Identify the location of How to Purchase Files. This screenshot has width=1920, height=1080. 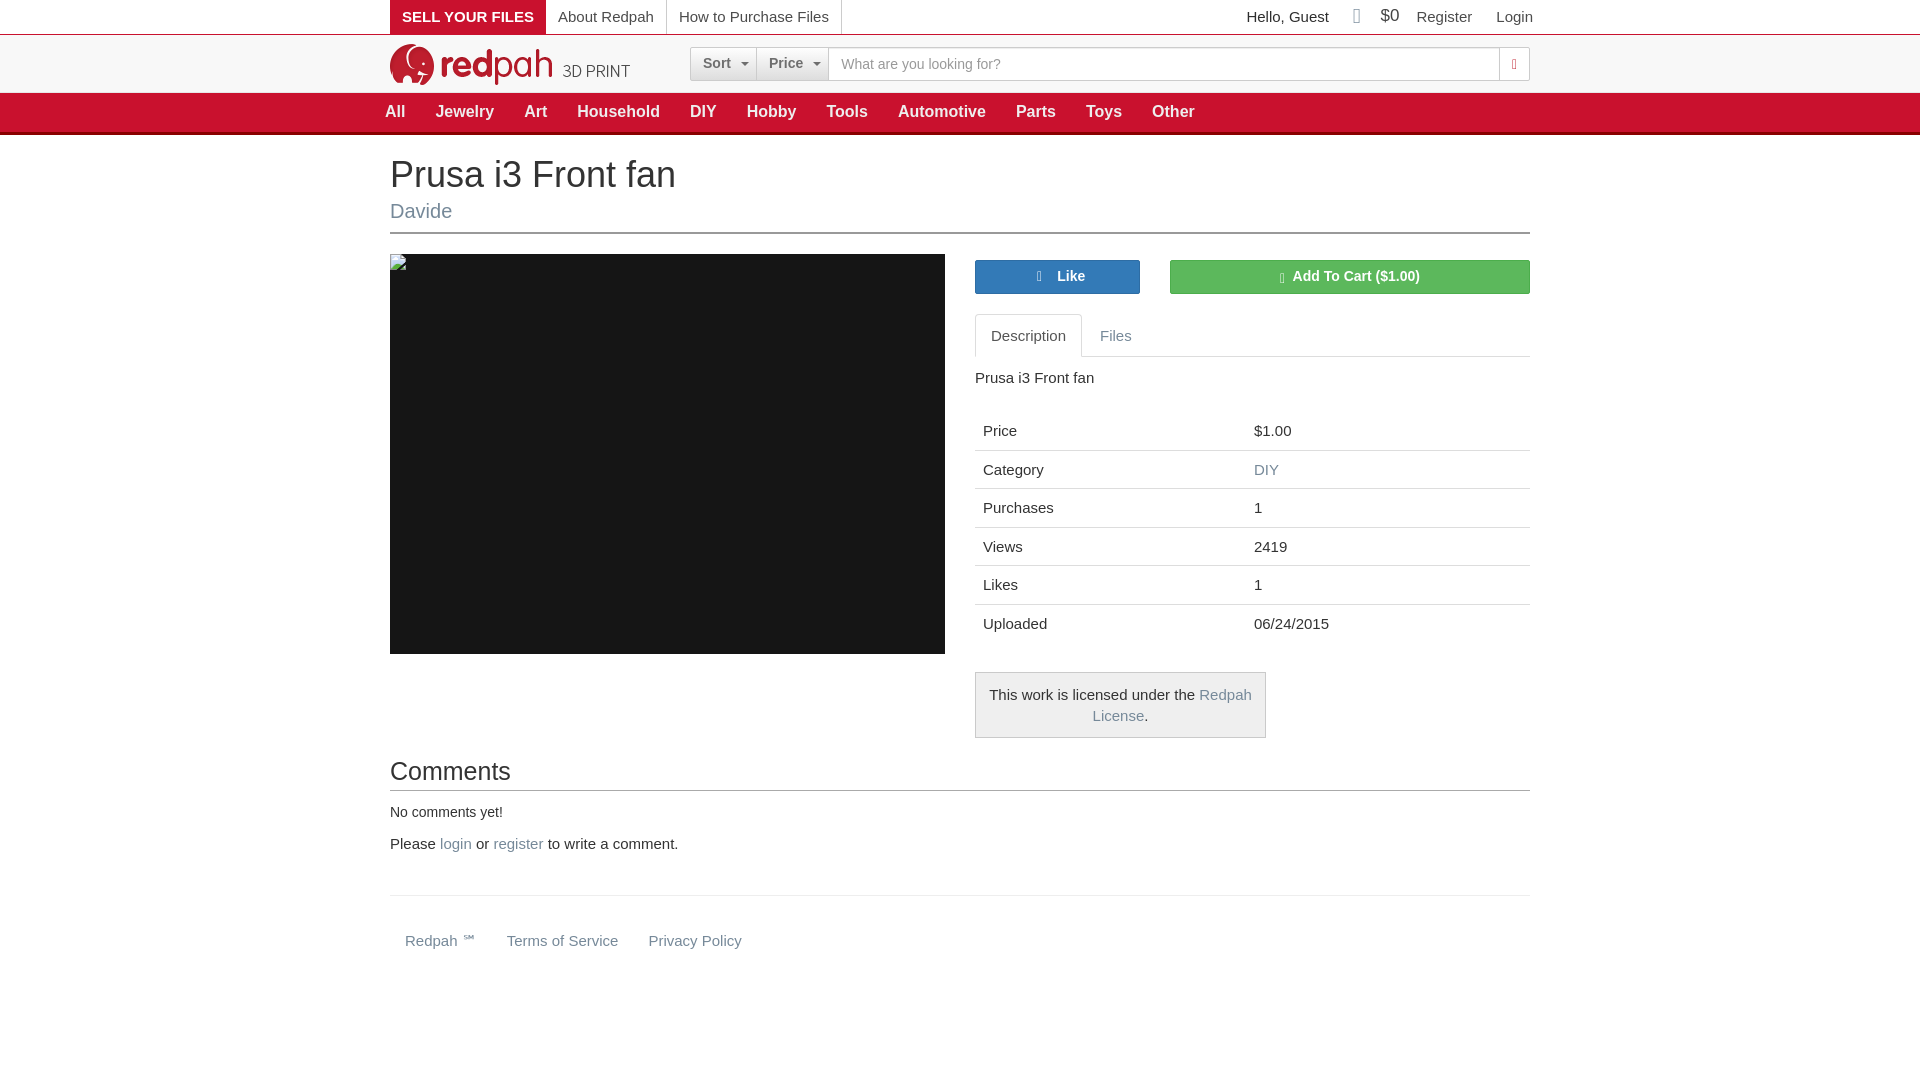
(754, 16).